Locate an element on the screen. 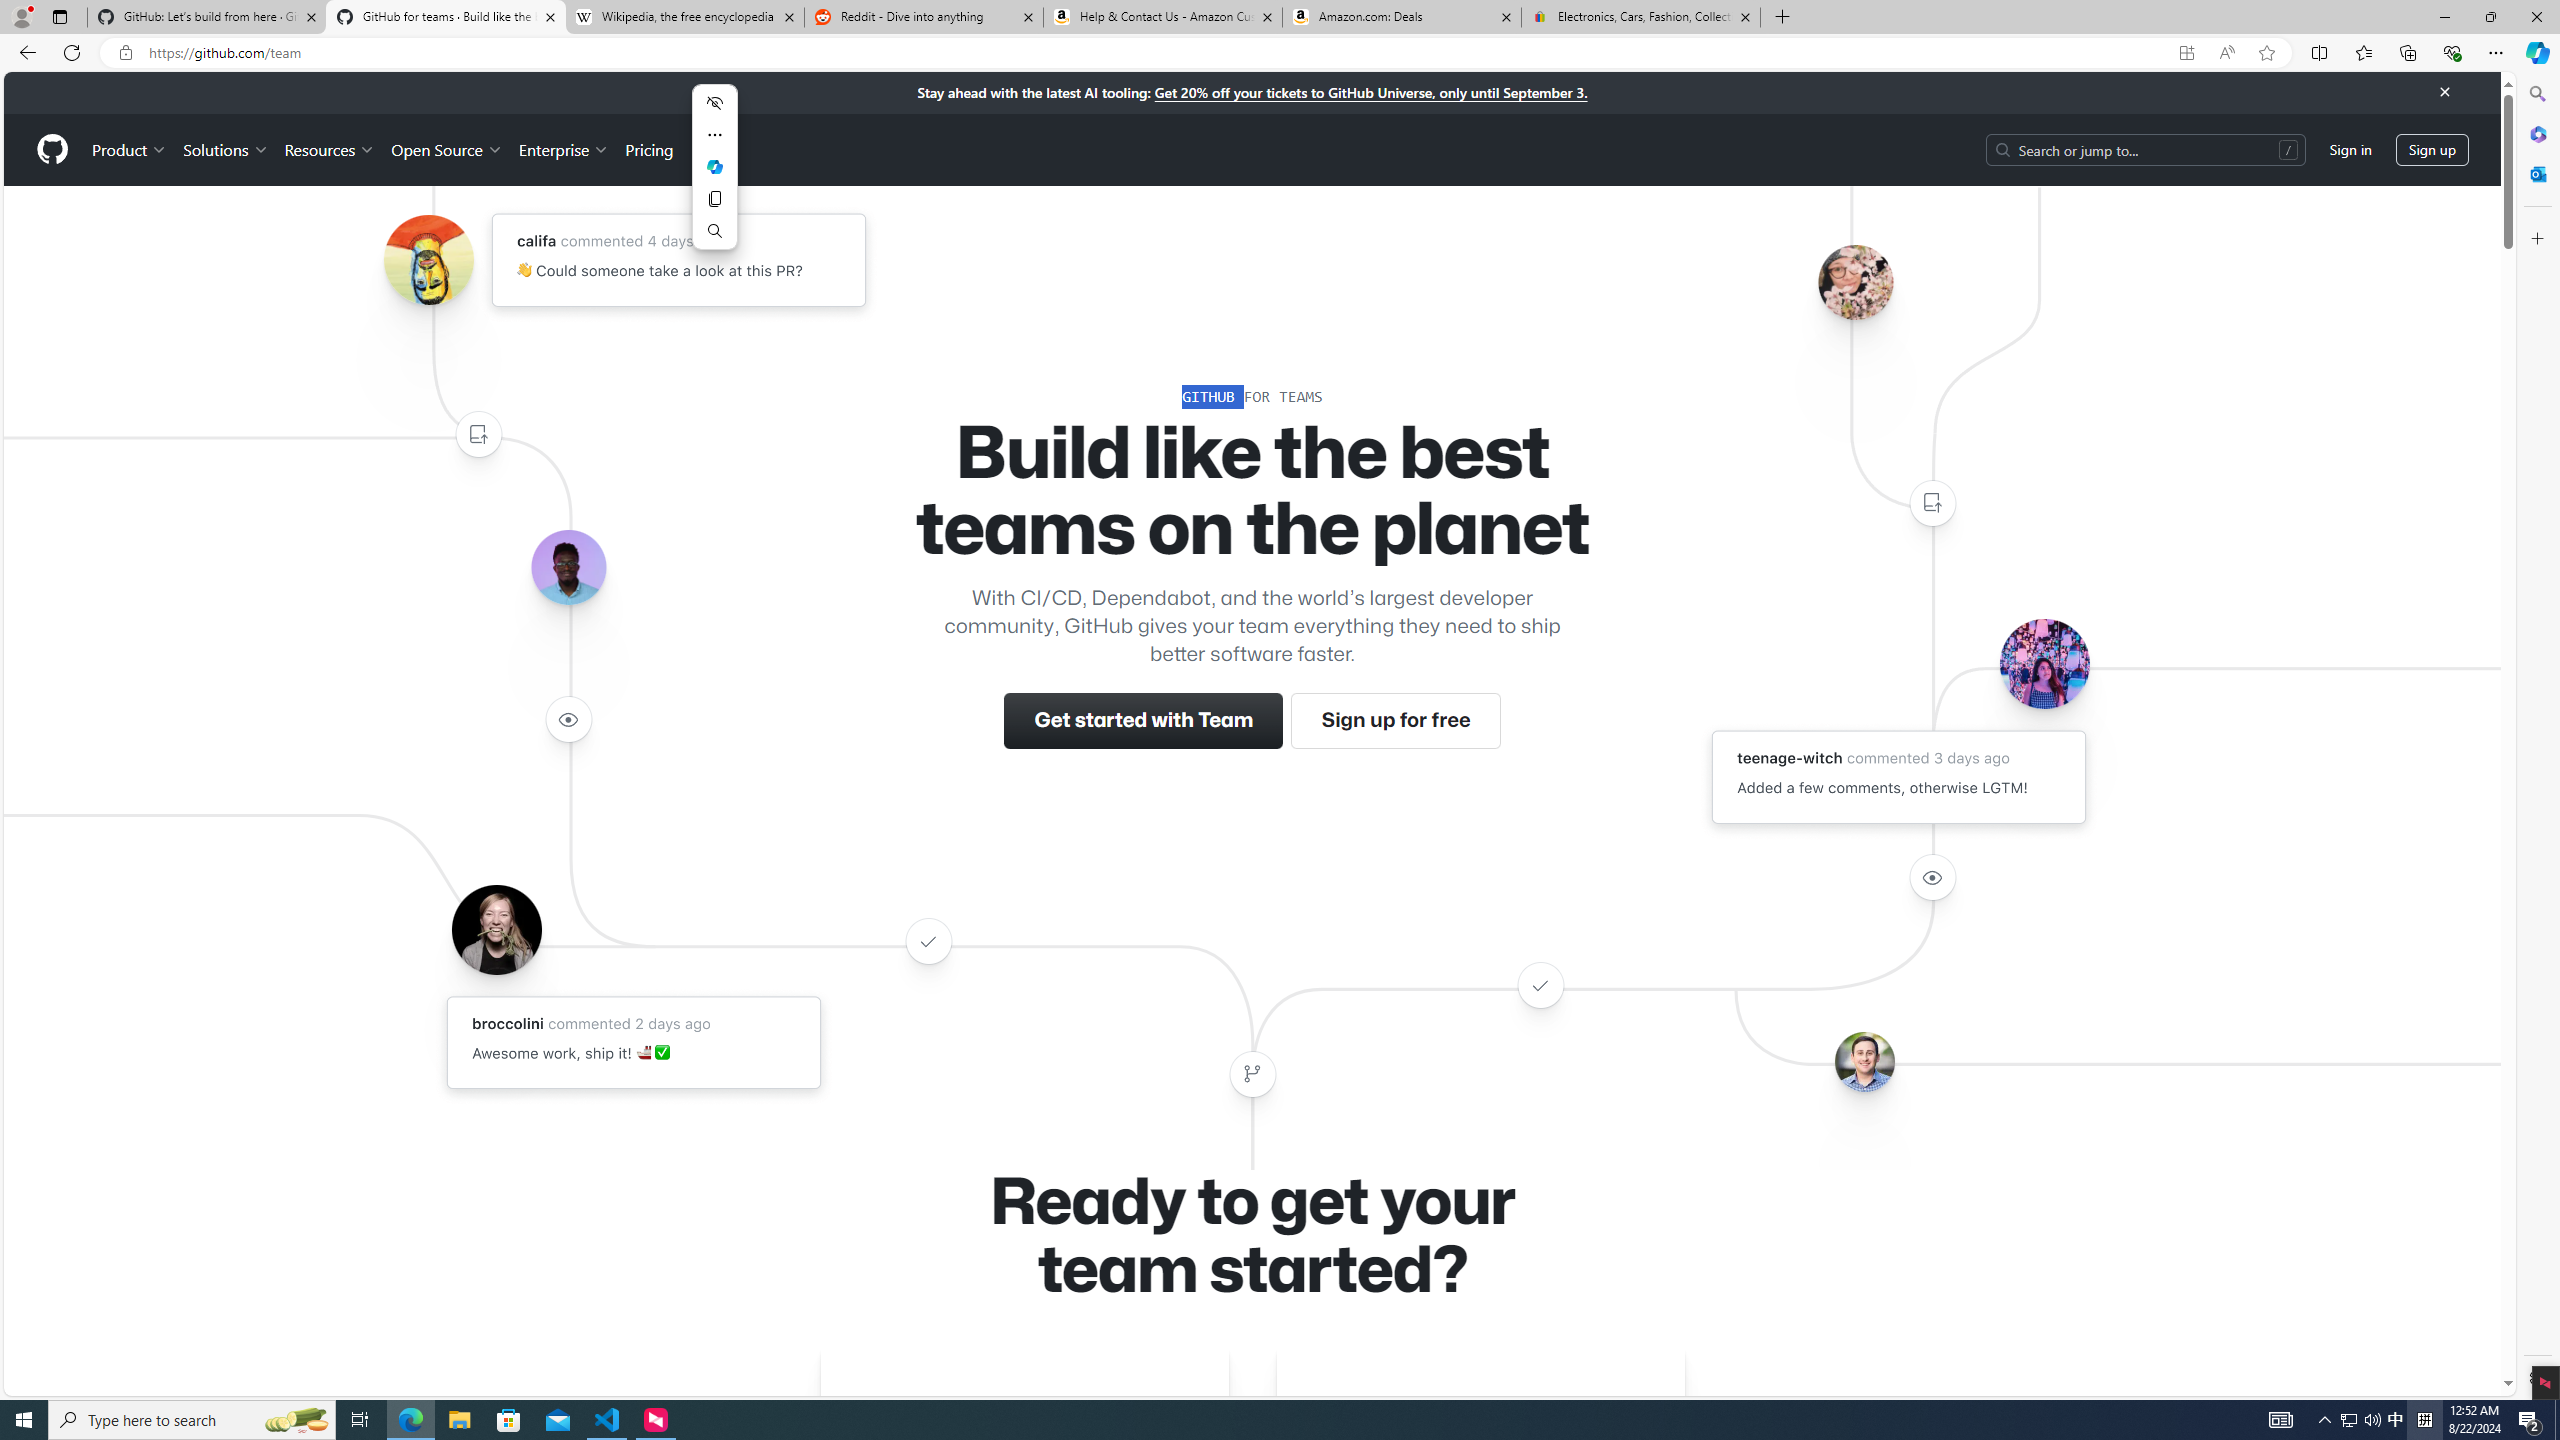 The image size is (2560, 1440). Class: color-fg-muted width-full is located at coordinates (1252, 1074).